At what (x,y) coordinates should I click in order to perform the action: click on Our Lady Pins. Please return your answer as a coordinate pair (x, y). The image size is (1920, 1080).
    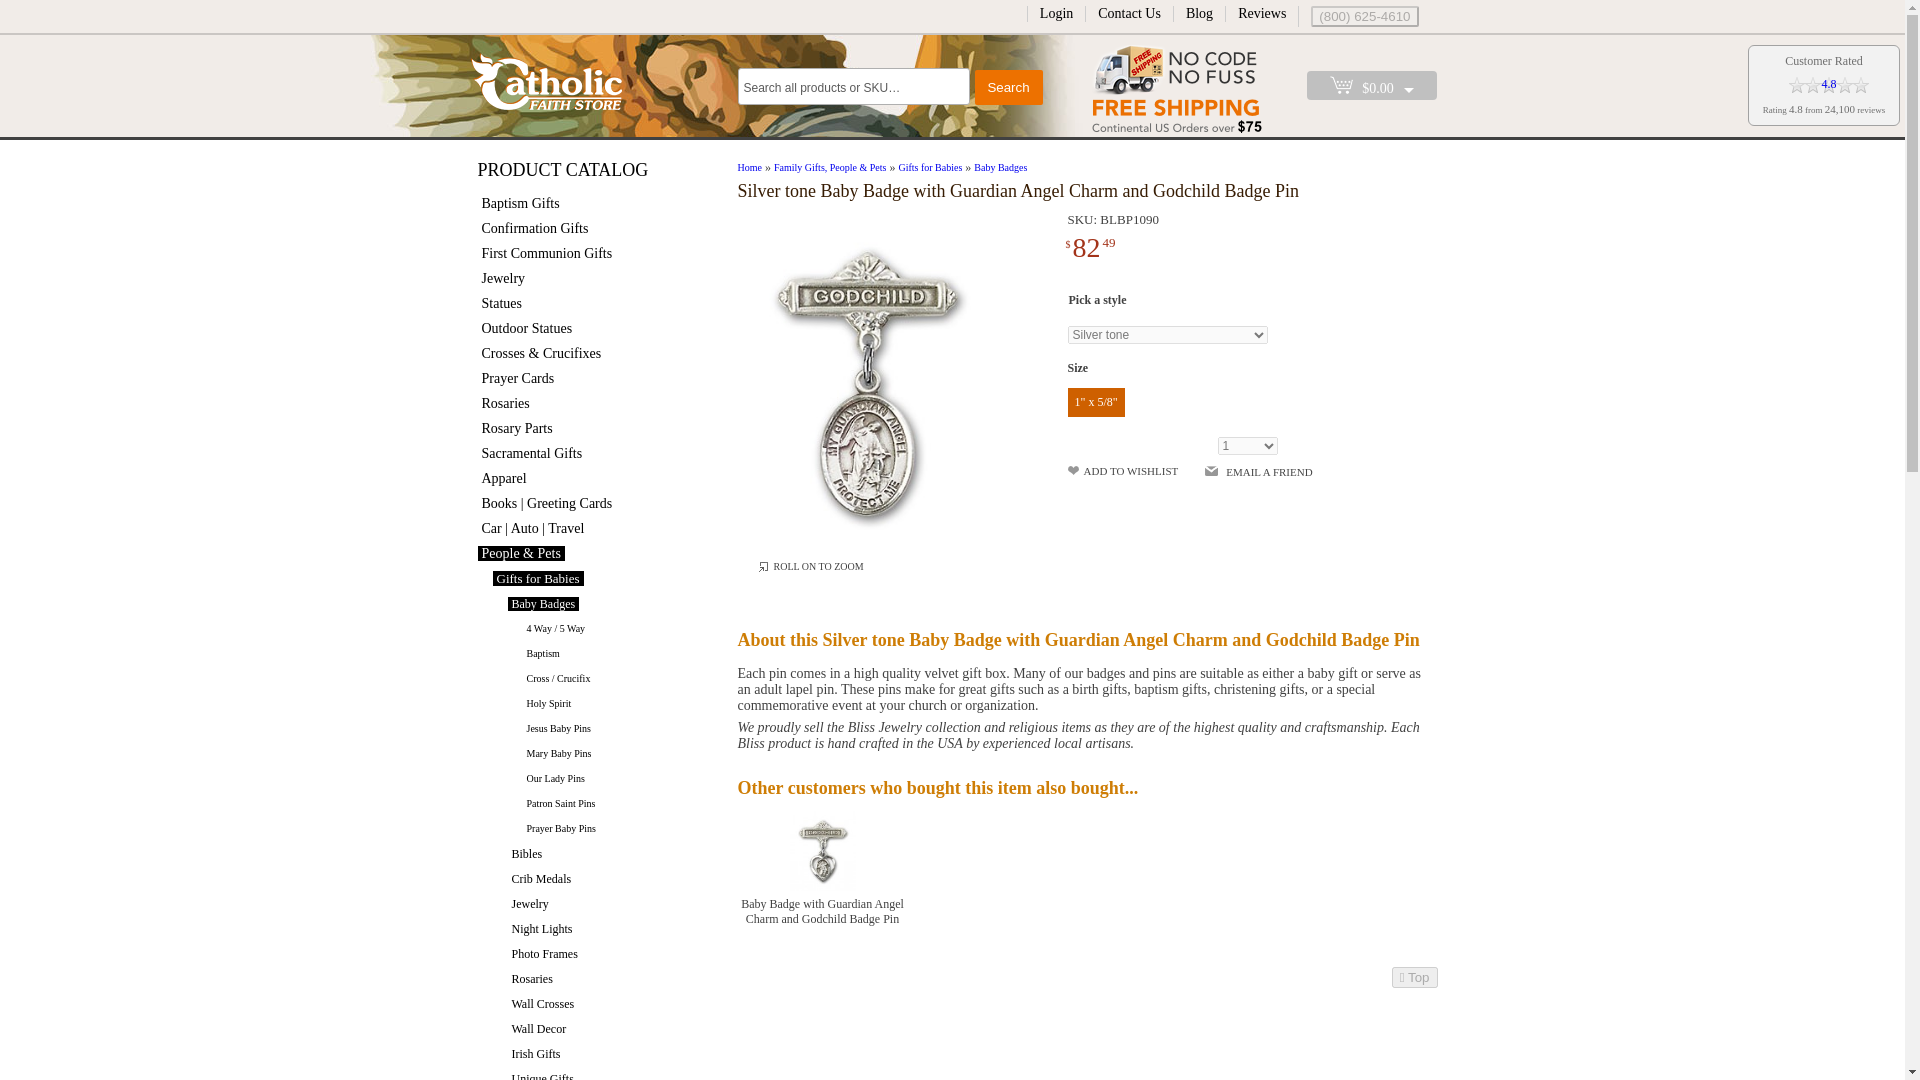
    Looking at the image, I should click on (554, 778).